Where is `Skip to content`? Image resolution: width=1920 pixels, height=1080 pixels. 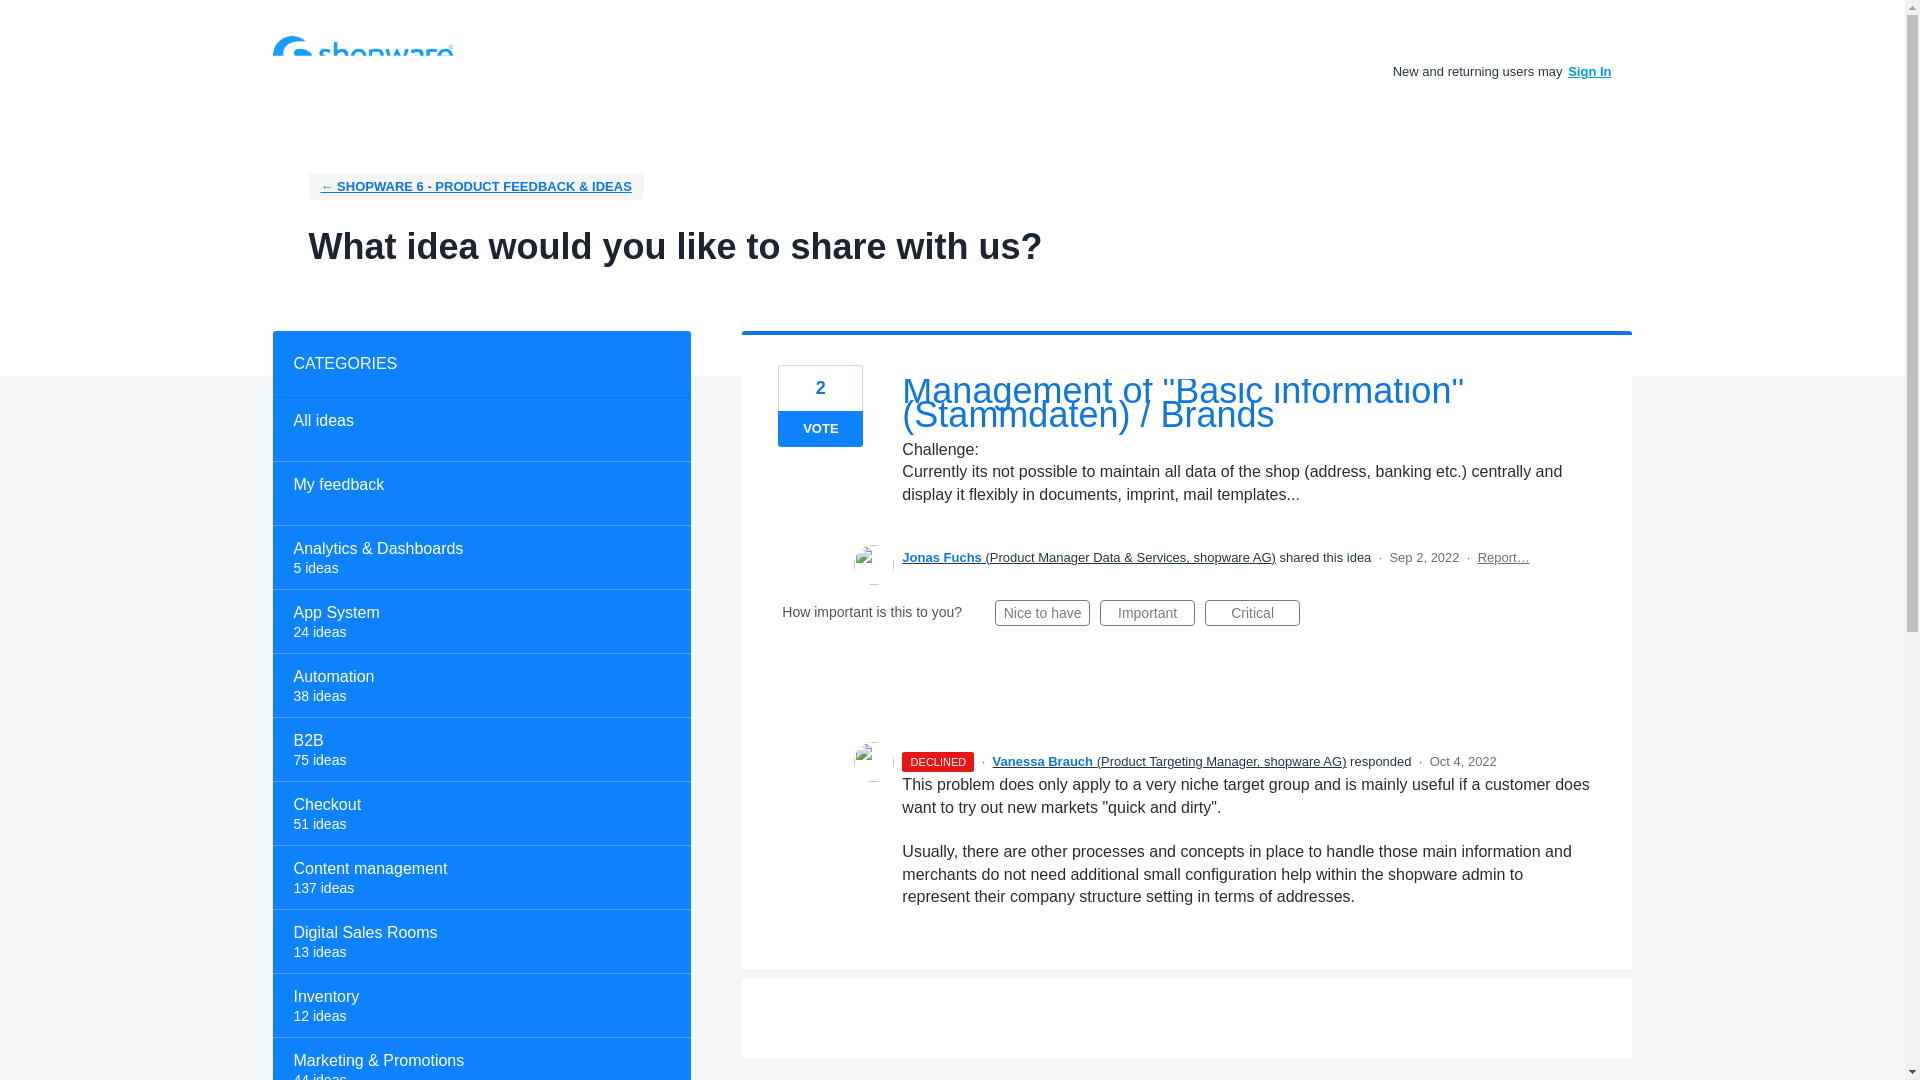
Skip to content is located at coordinates (16, 16).